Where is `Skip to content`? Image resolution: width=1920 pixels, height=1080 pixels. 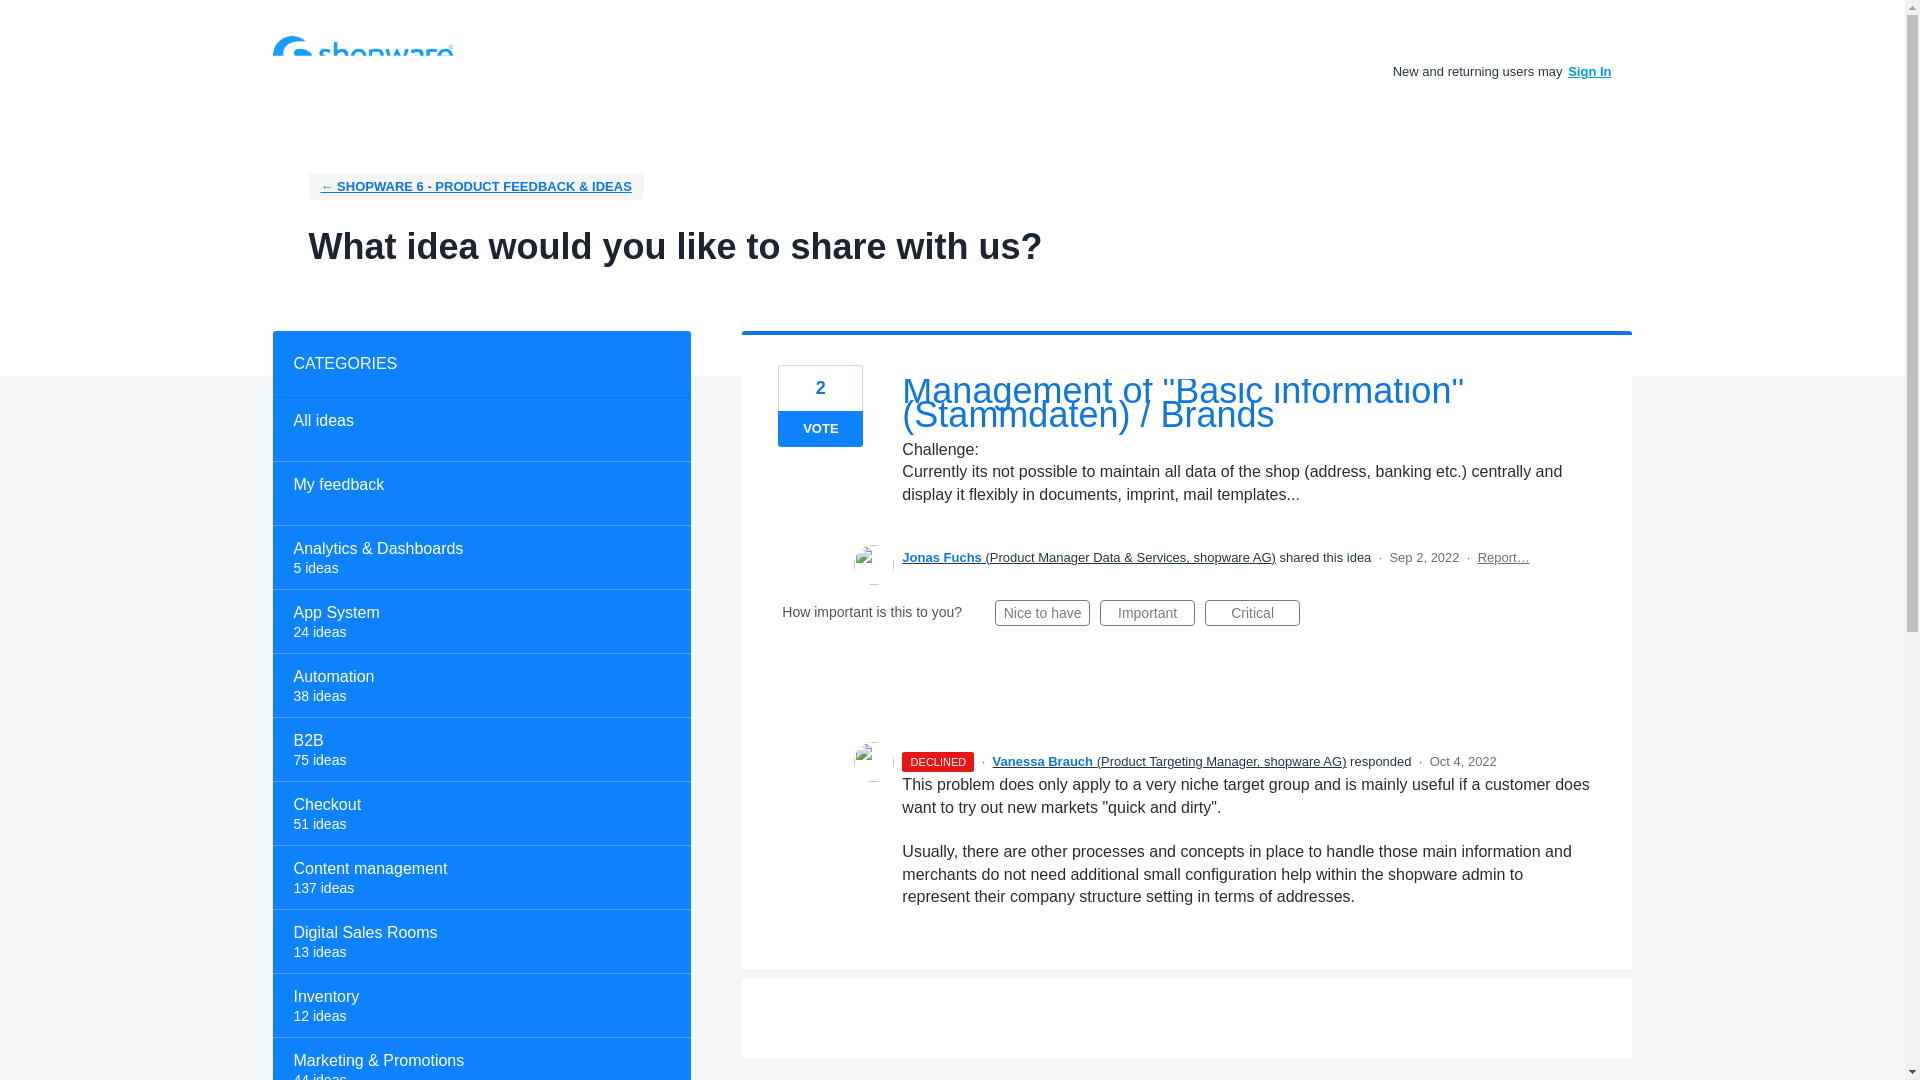
Skip to content is located at coordinates (16, 16).